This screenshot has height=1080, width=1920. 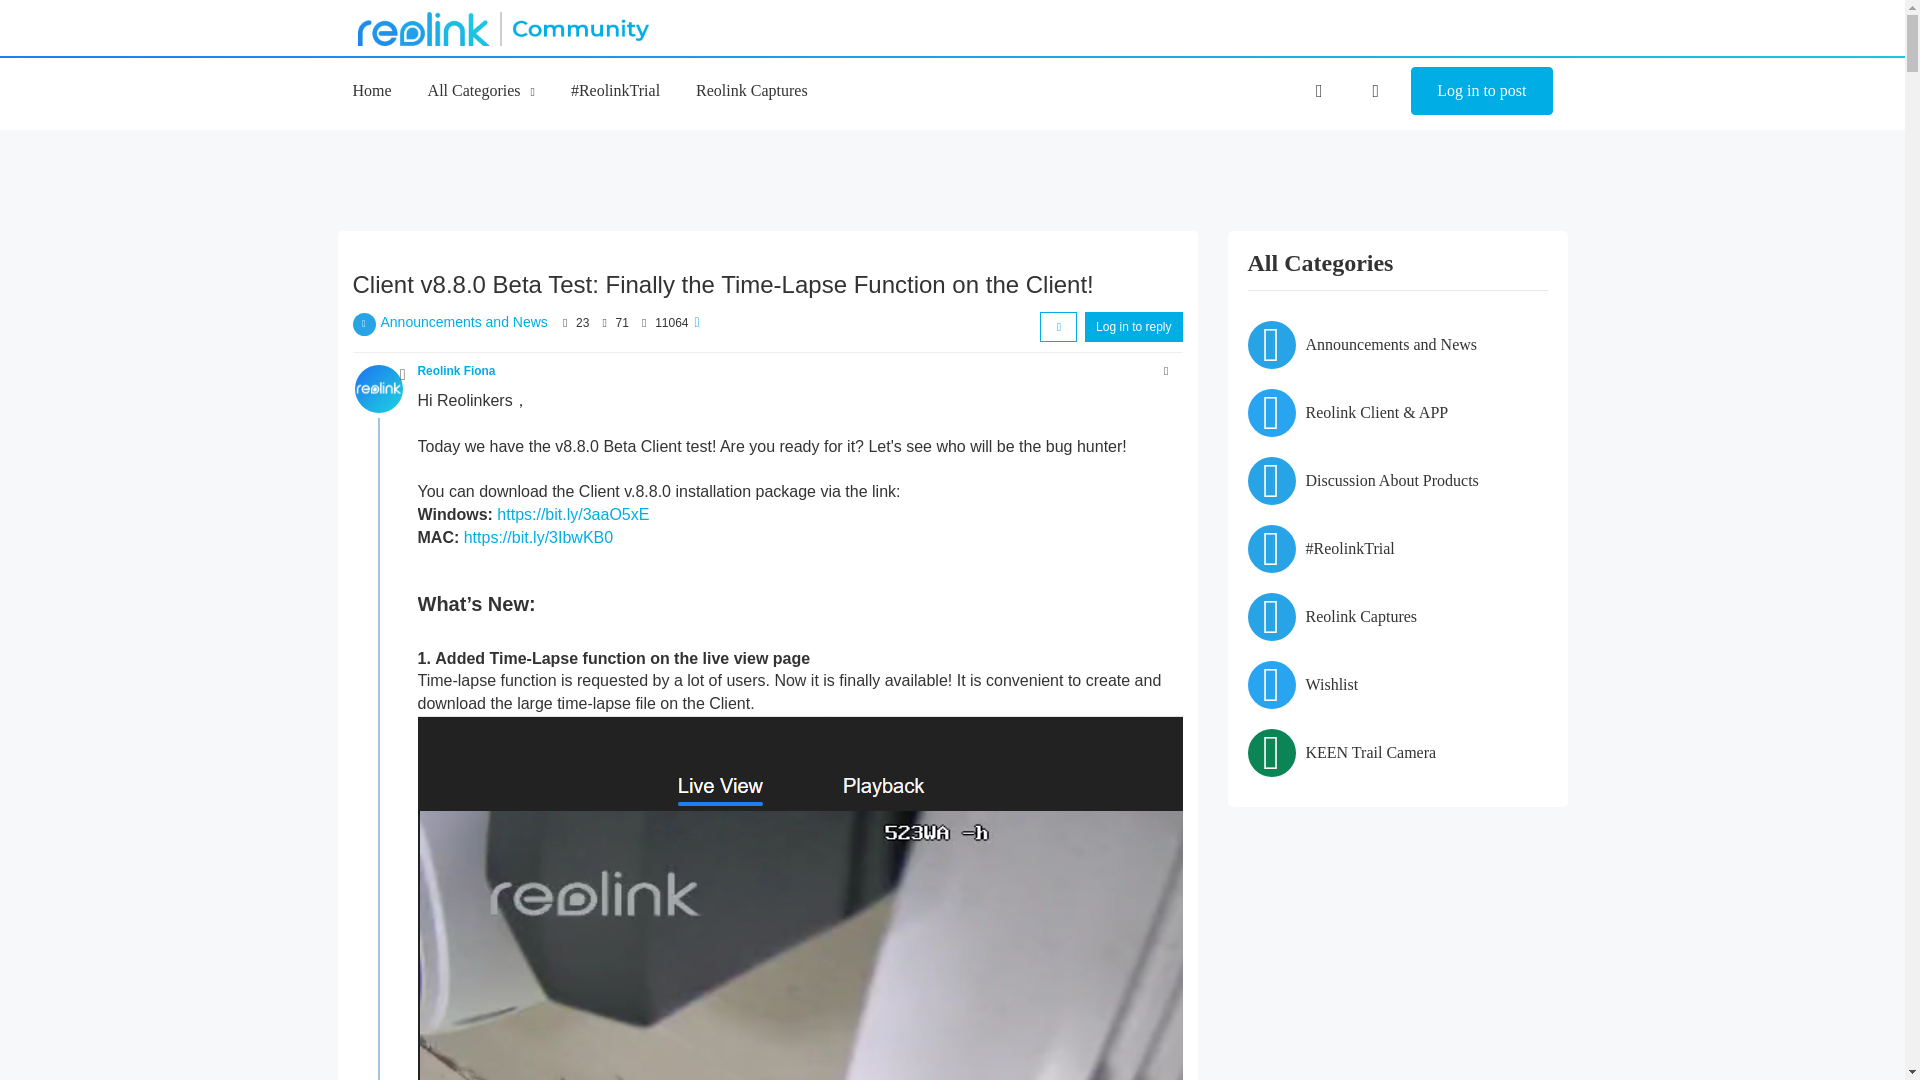 I want to click on Home, so click(x=371, y=90).